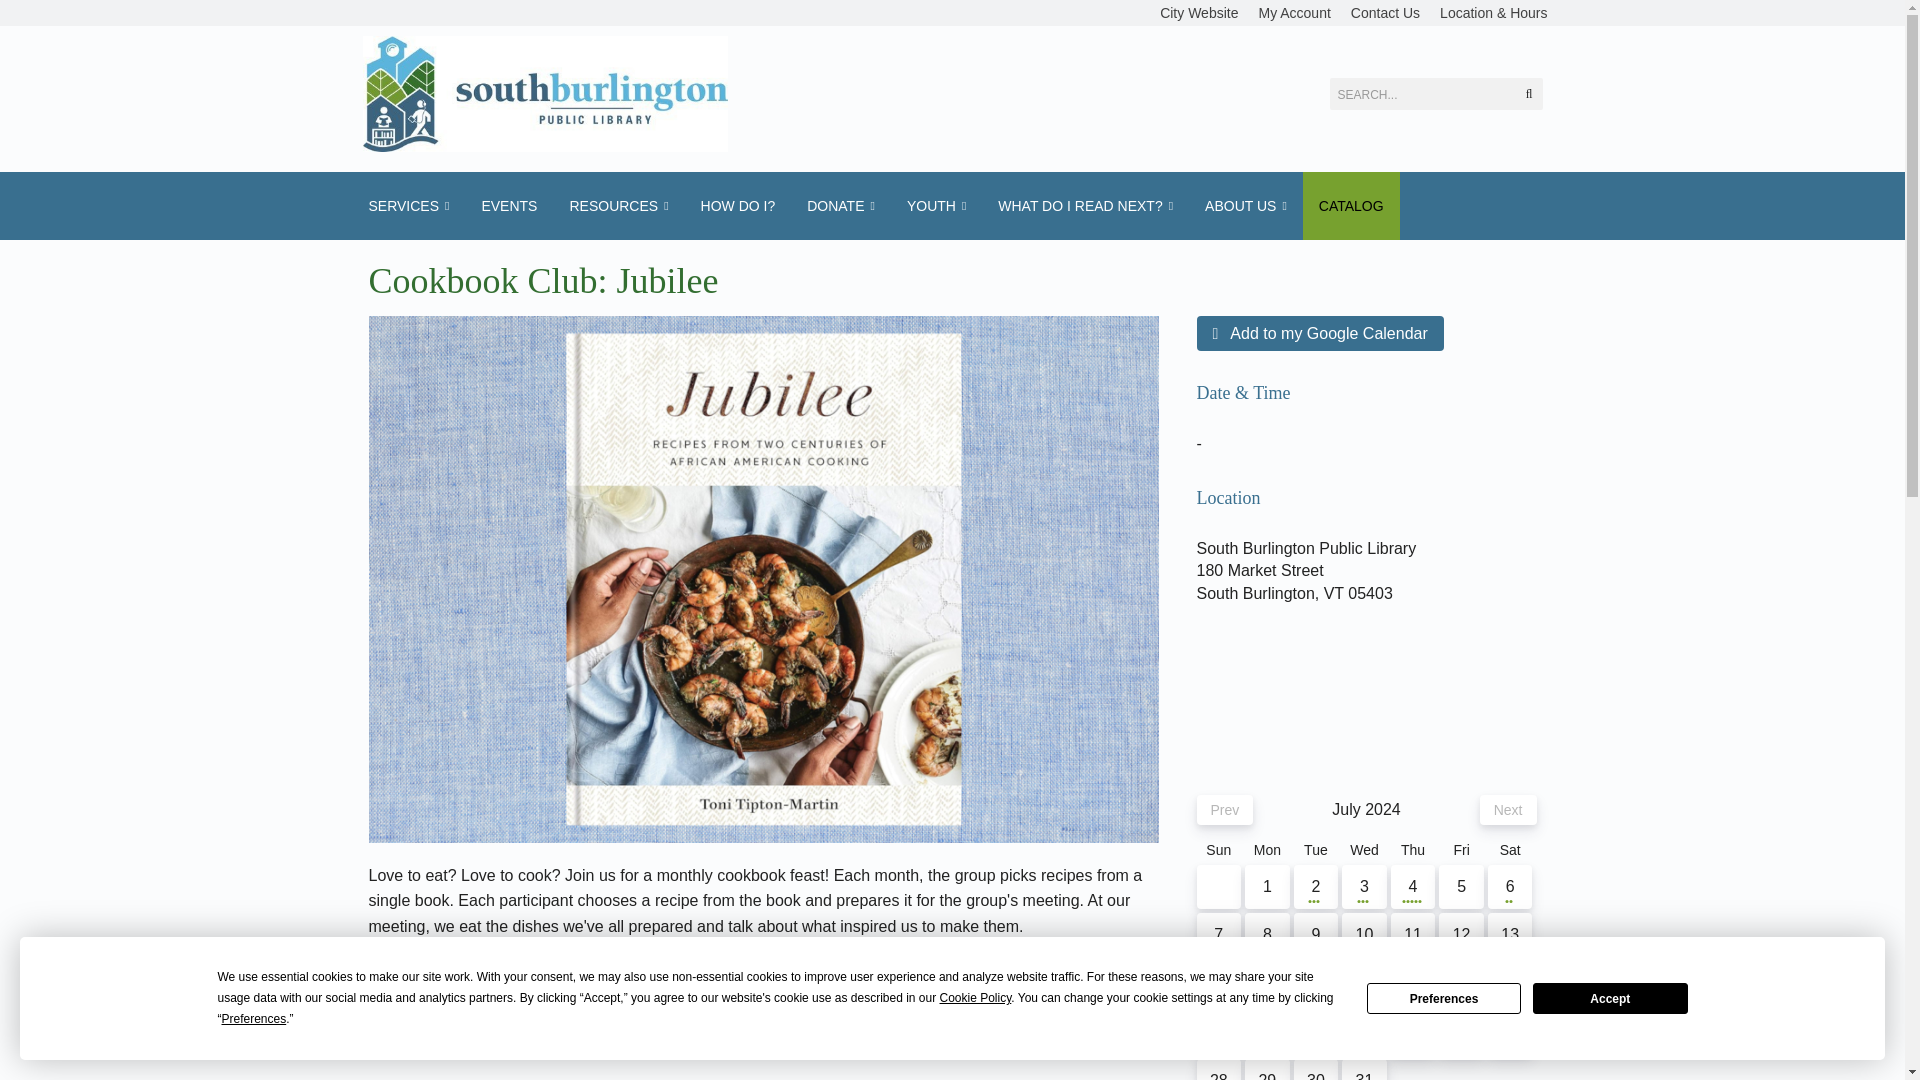 This screenshot has width=1920, height=1080. What do you see at coordinates (1610, 998) in the screenshot?
I see `Accept` at bounding box center [1610, 998].